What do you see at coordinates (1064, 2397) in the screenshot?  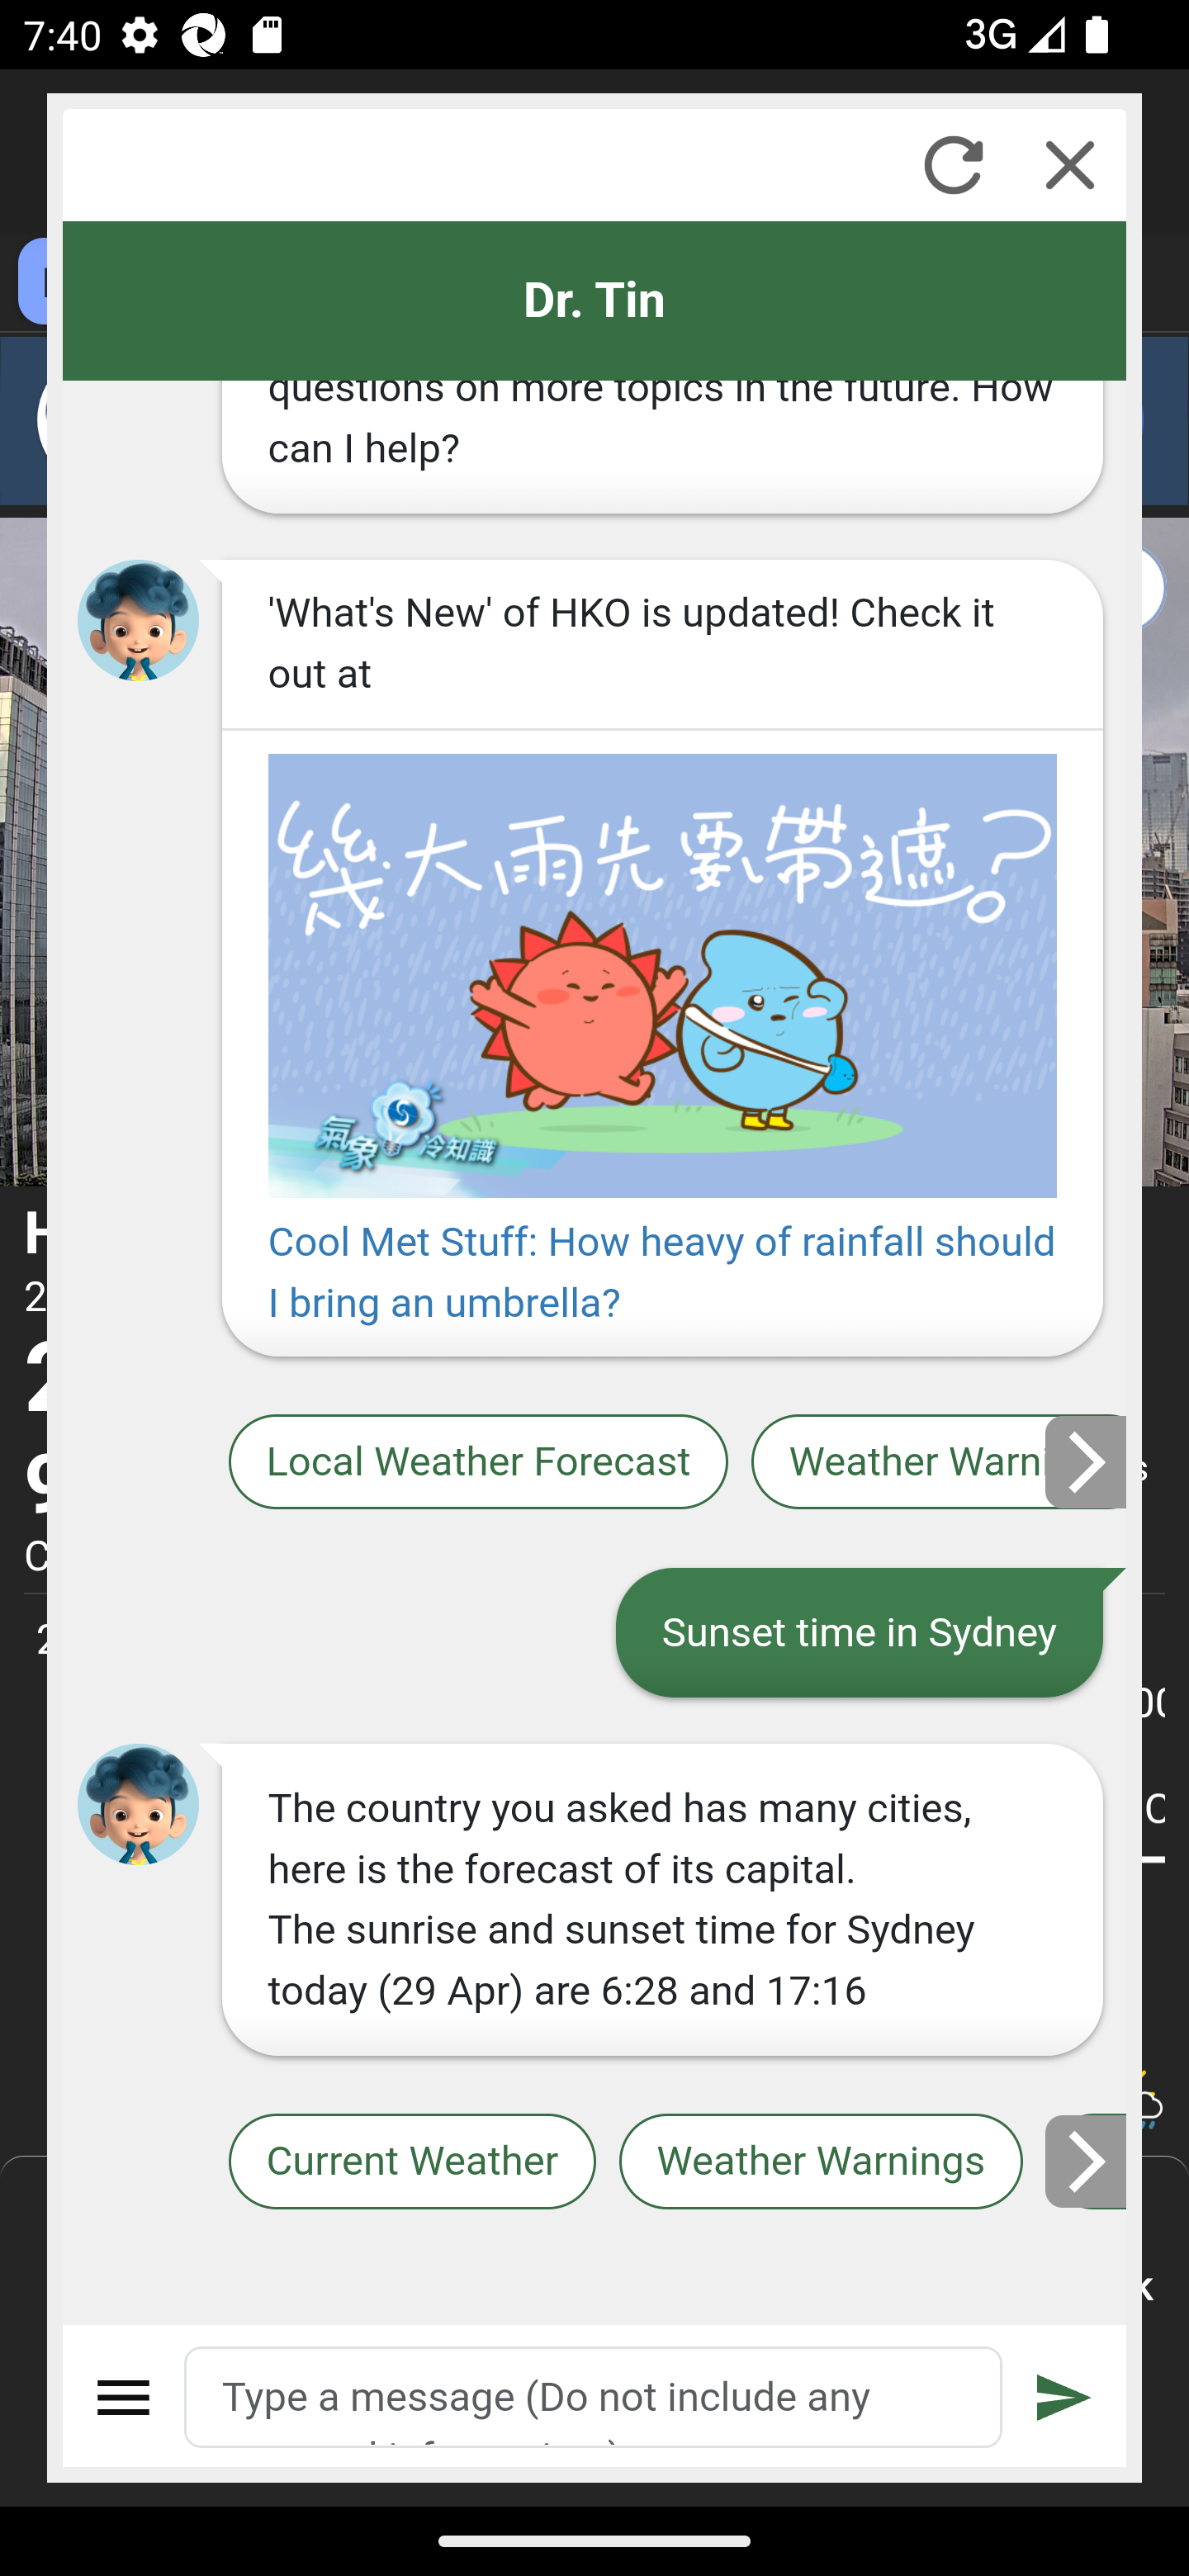 I see `Submit` at bounding box center [1064, 2397].